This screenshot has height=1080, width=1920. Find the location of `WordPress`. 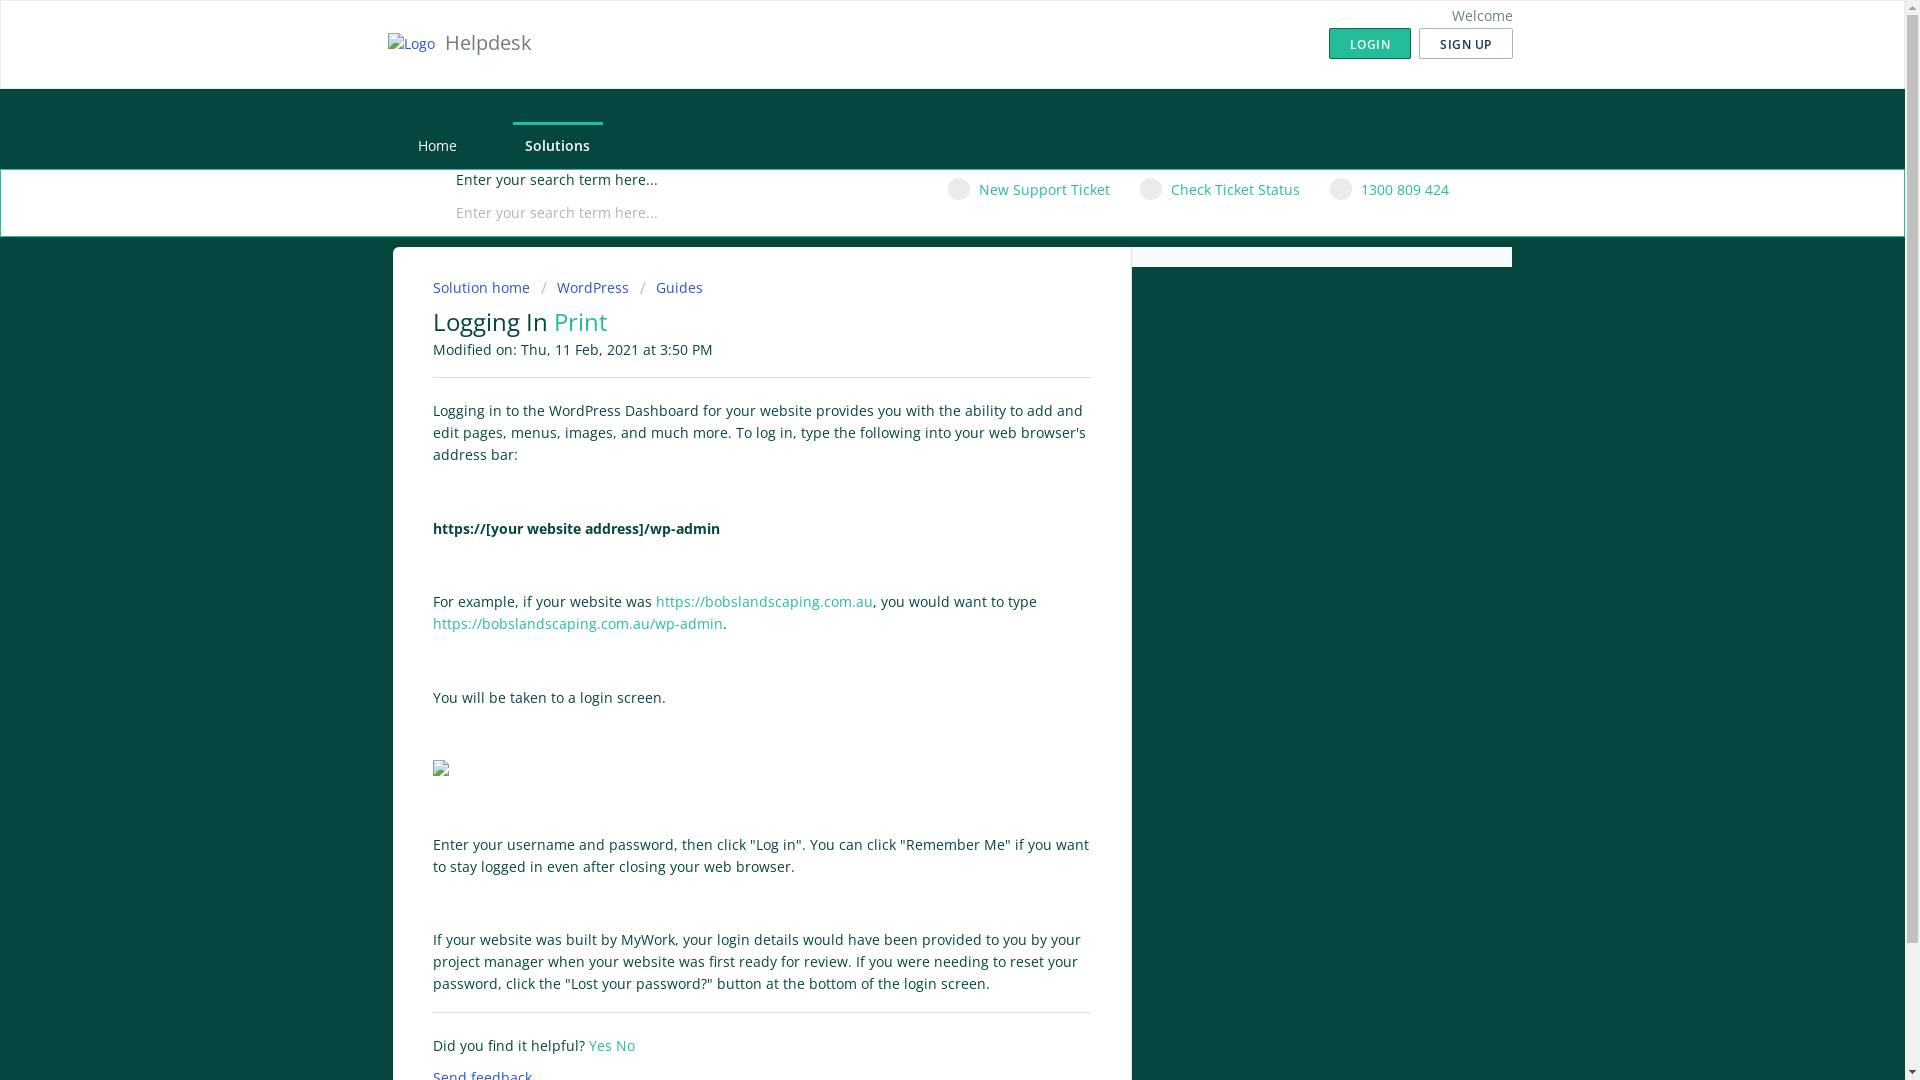

WordPress is located at coordinates (584, 288).